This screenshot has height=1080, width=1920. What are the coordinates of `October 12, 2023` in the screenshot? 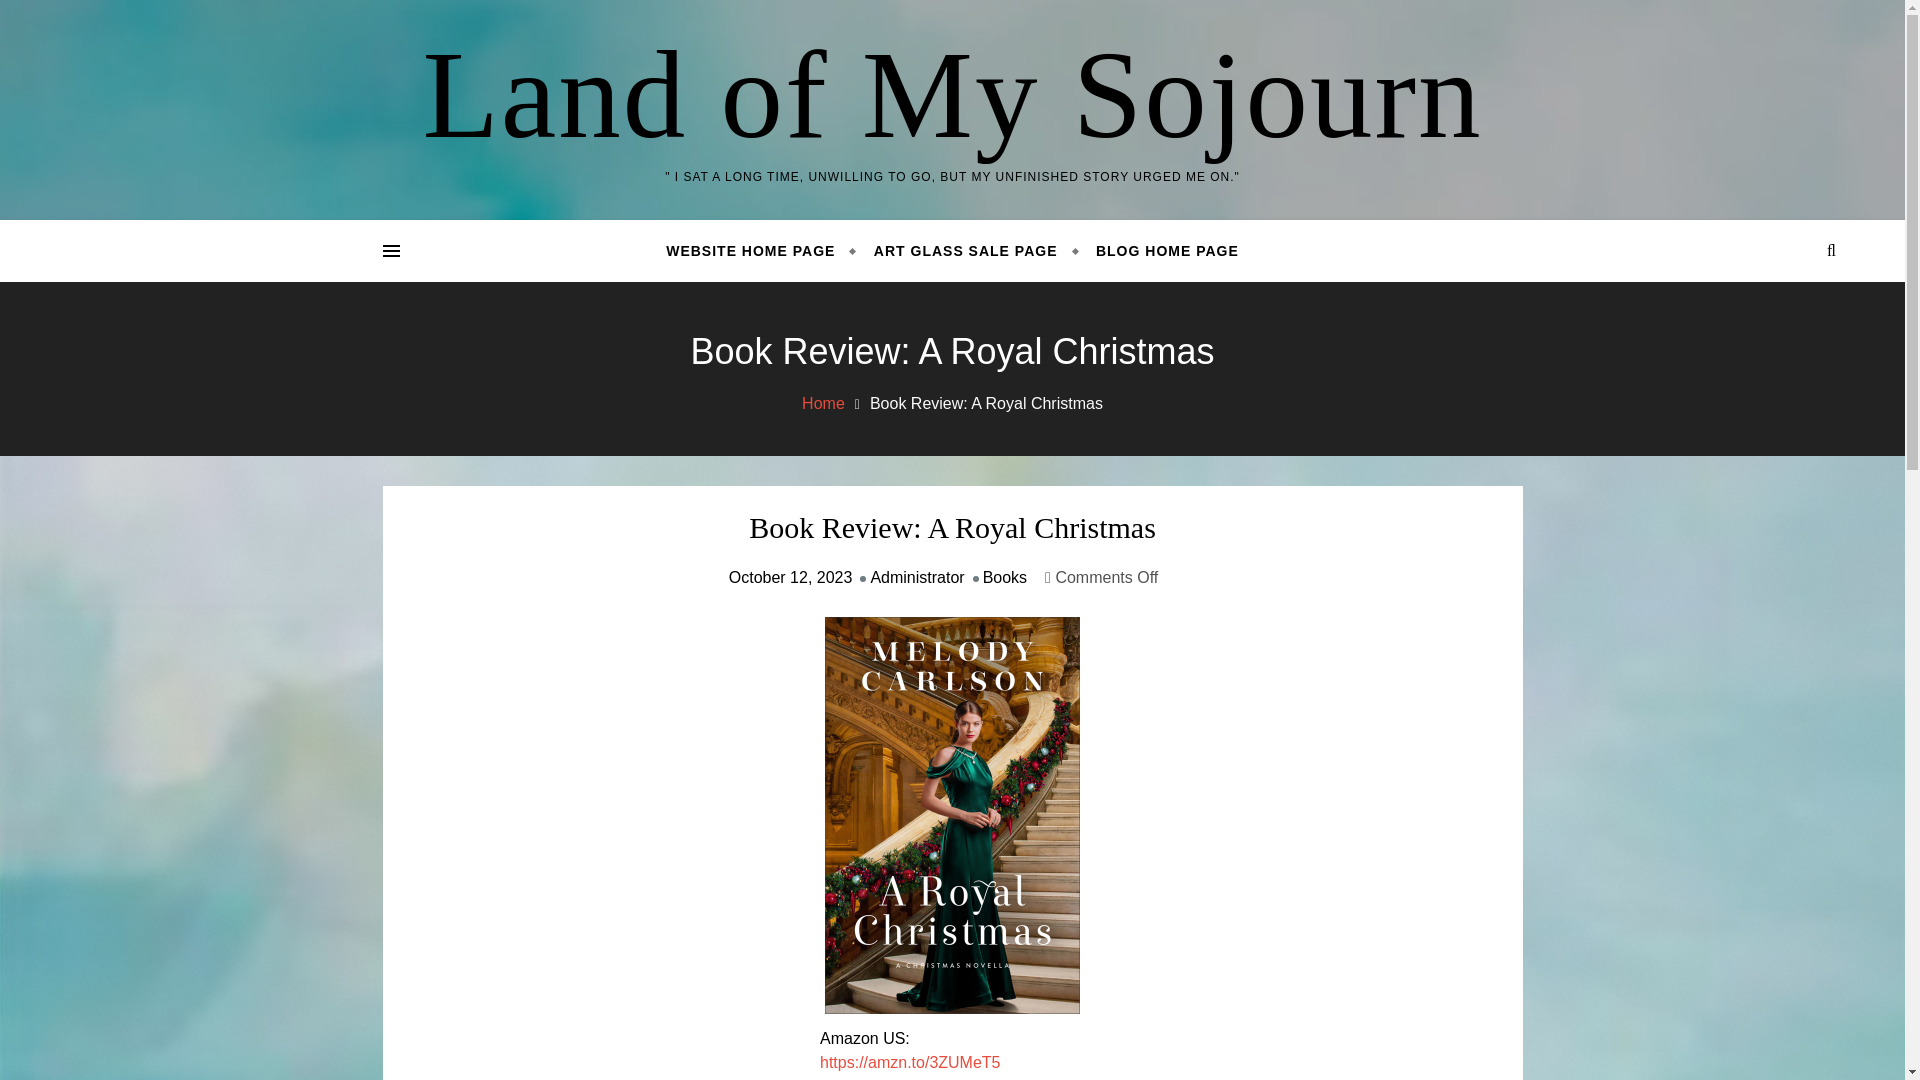 It's located at (790, 578).